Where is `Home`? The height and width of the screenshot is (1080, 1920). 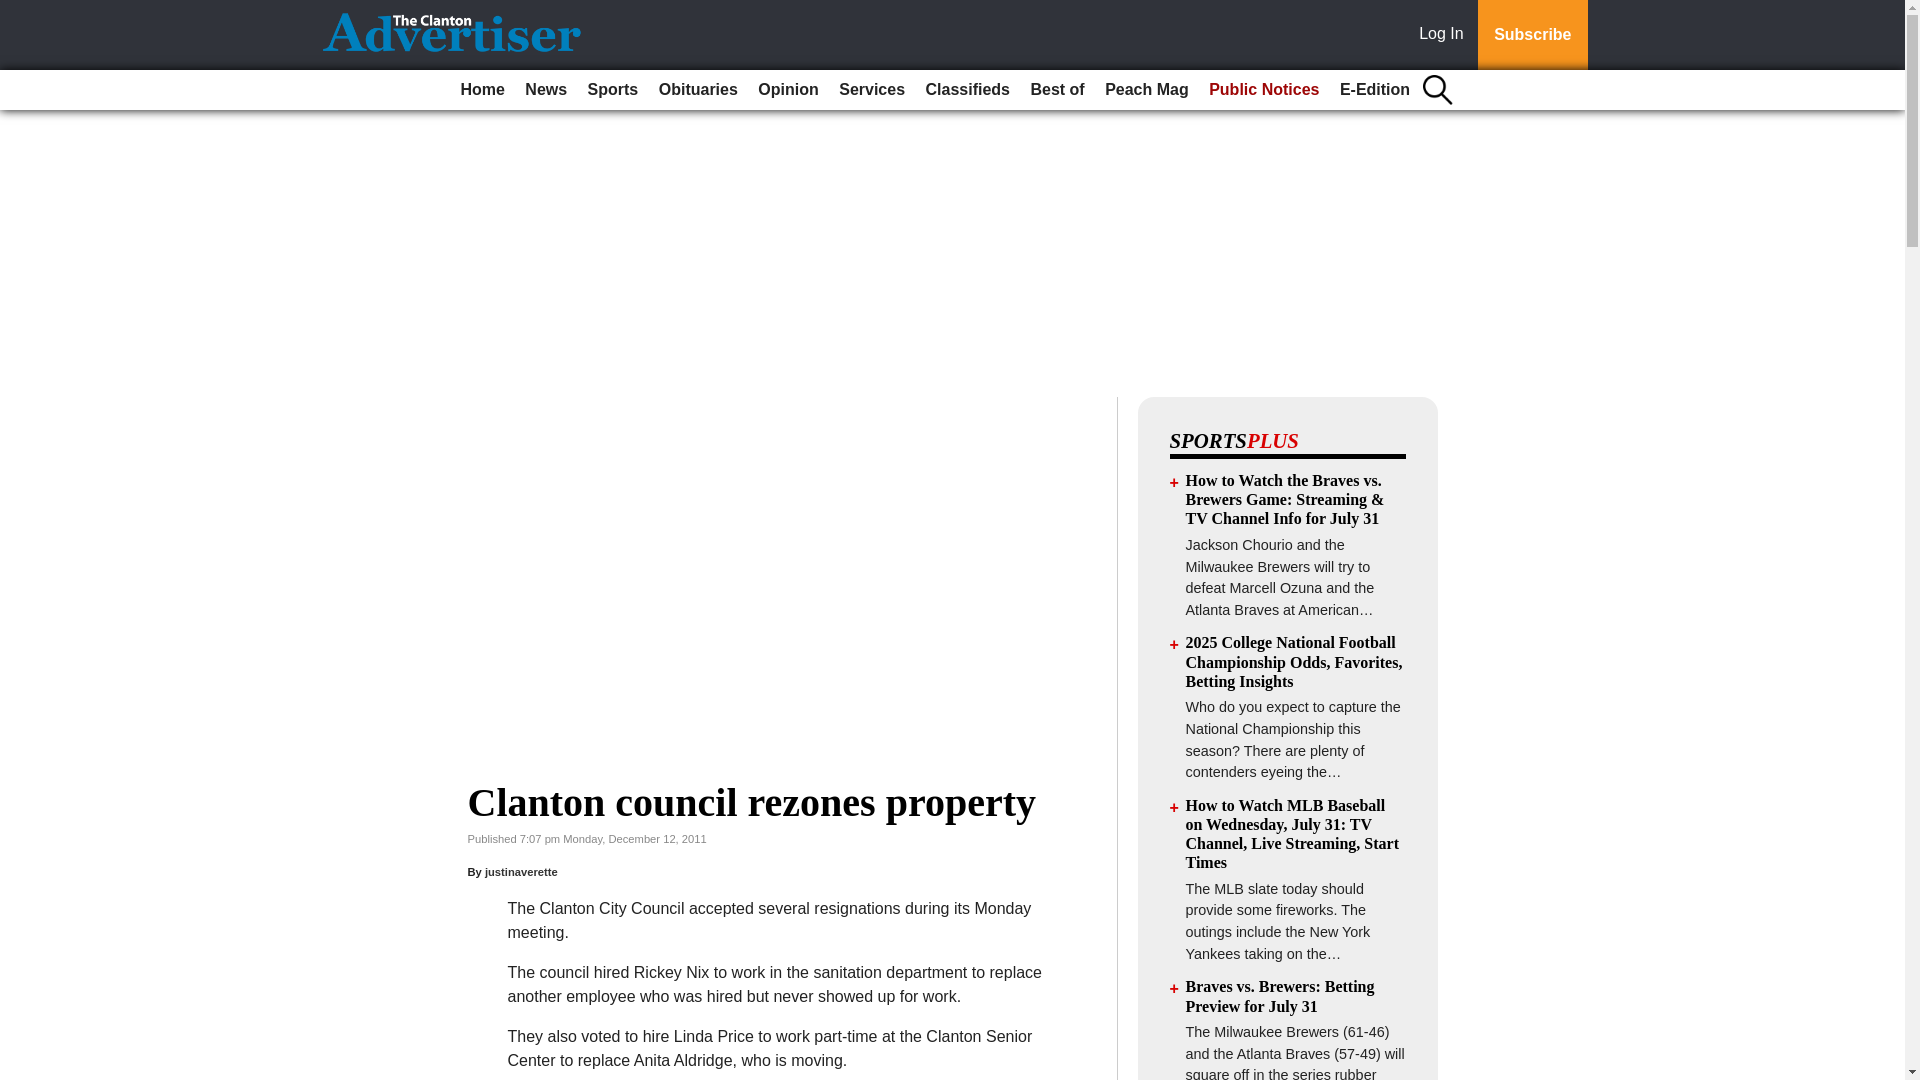 Home is located at coordinates (482, 90).